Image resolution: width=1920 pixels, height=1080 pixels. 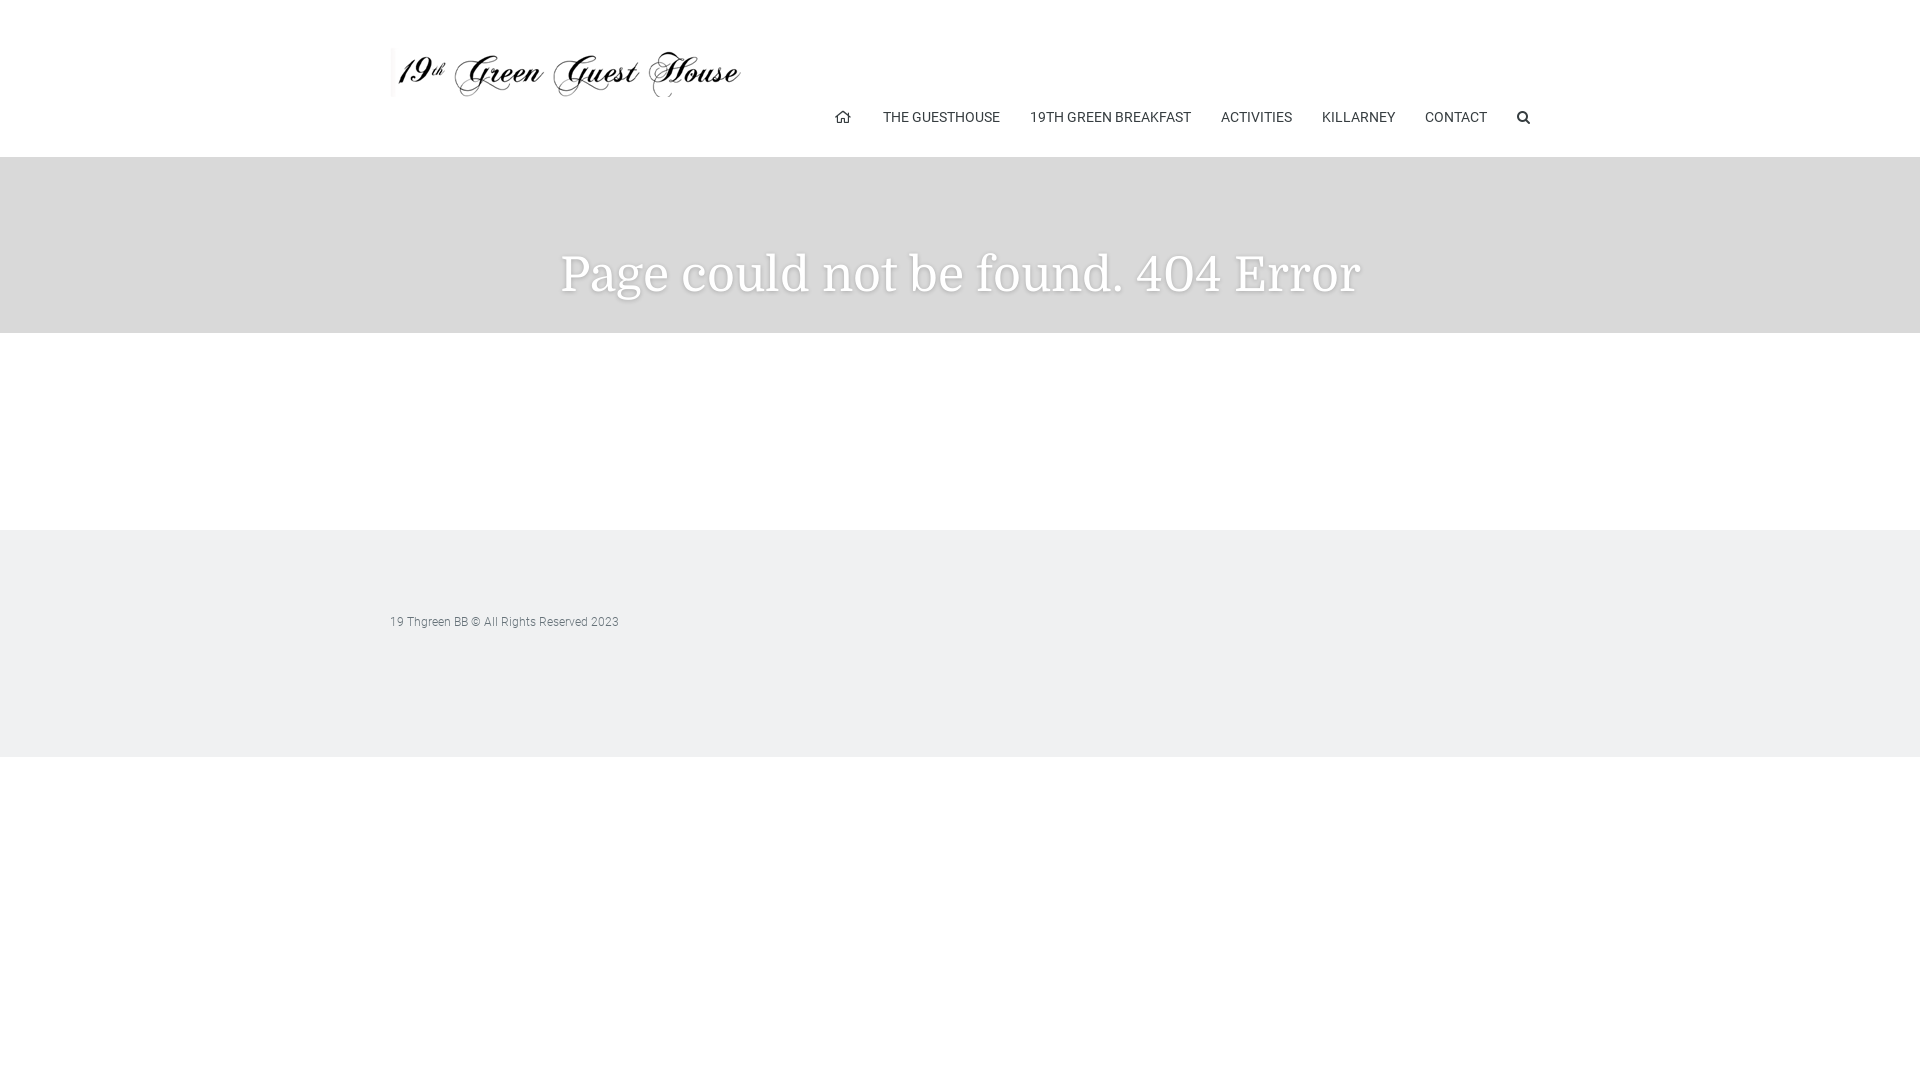 What do you see at coordinates (1456, 117) in the screenshot?
I see `CONTACT` at bounding box center [1456, 117].